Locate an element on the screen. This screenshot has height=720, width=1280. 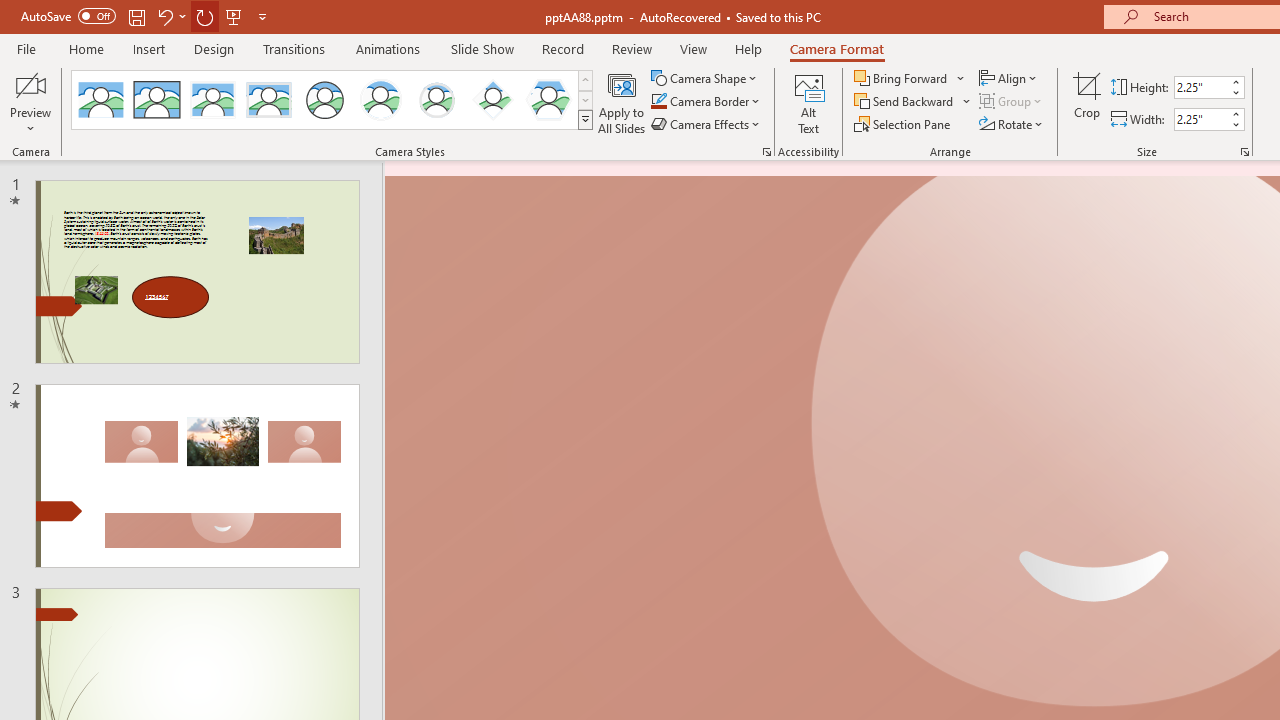
Simple Frame Circle is located at coordinates (324, 100).